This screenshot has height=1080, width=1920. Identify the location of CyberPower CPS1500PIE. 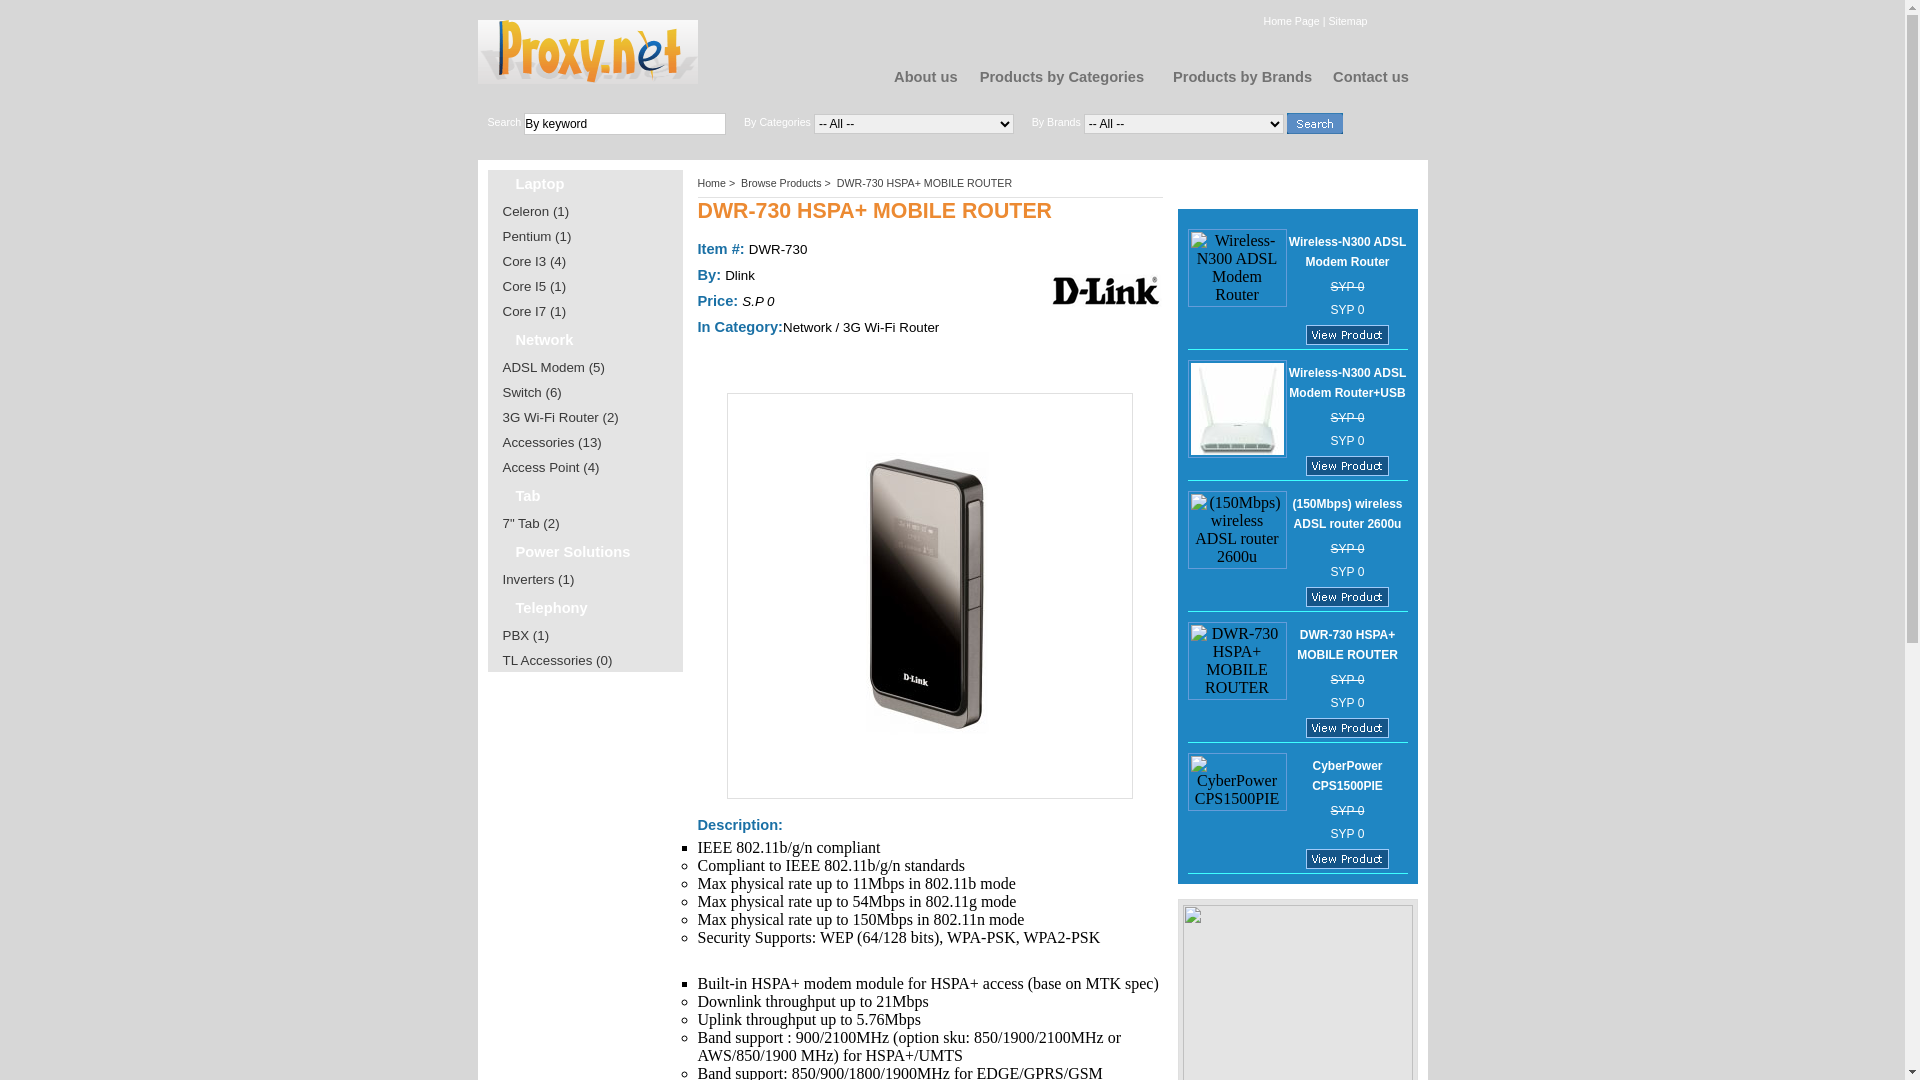
(1348, 776).